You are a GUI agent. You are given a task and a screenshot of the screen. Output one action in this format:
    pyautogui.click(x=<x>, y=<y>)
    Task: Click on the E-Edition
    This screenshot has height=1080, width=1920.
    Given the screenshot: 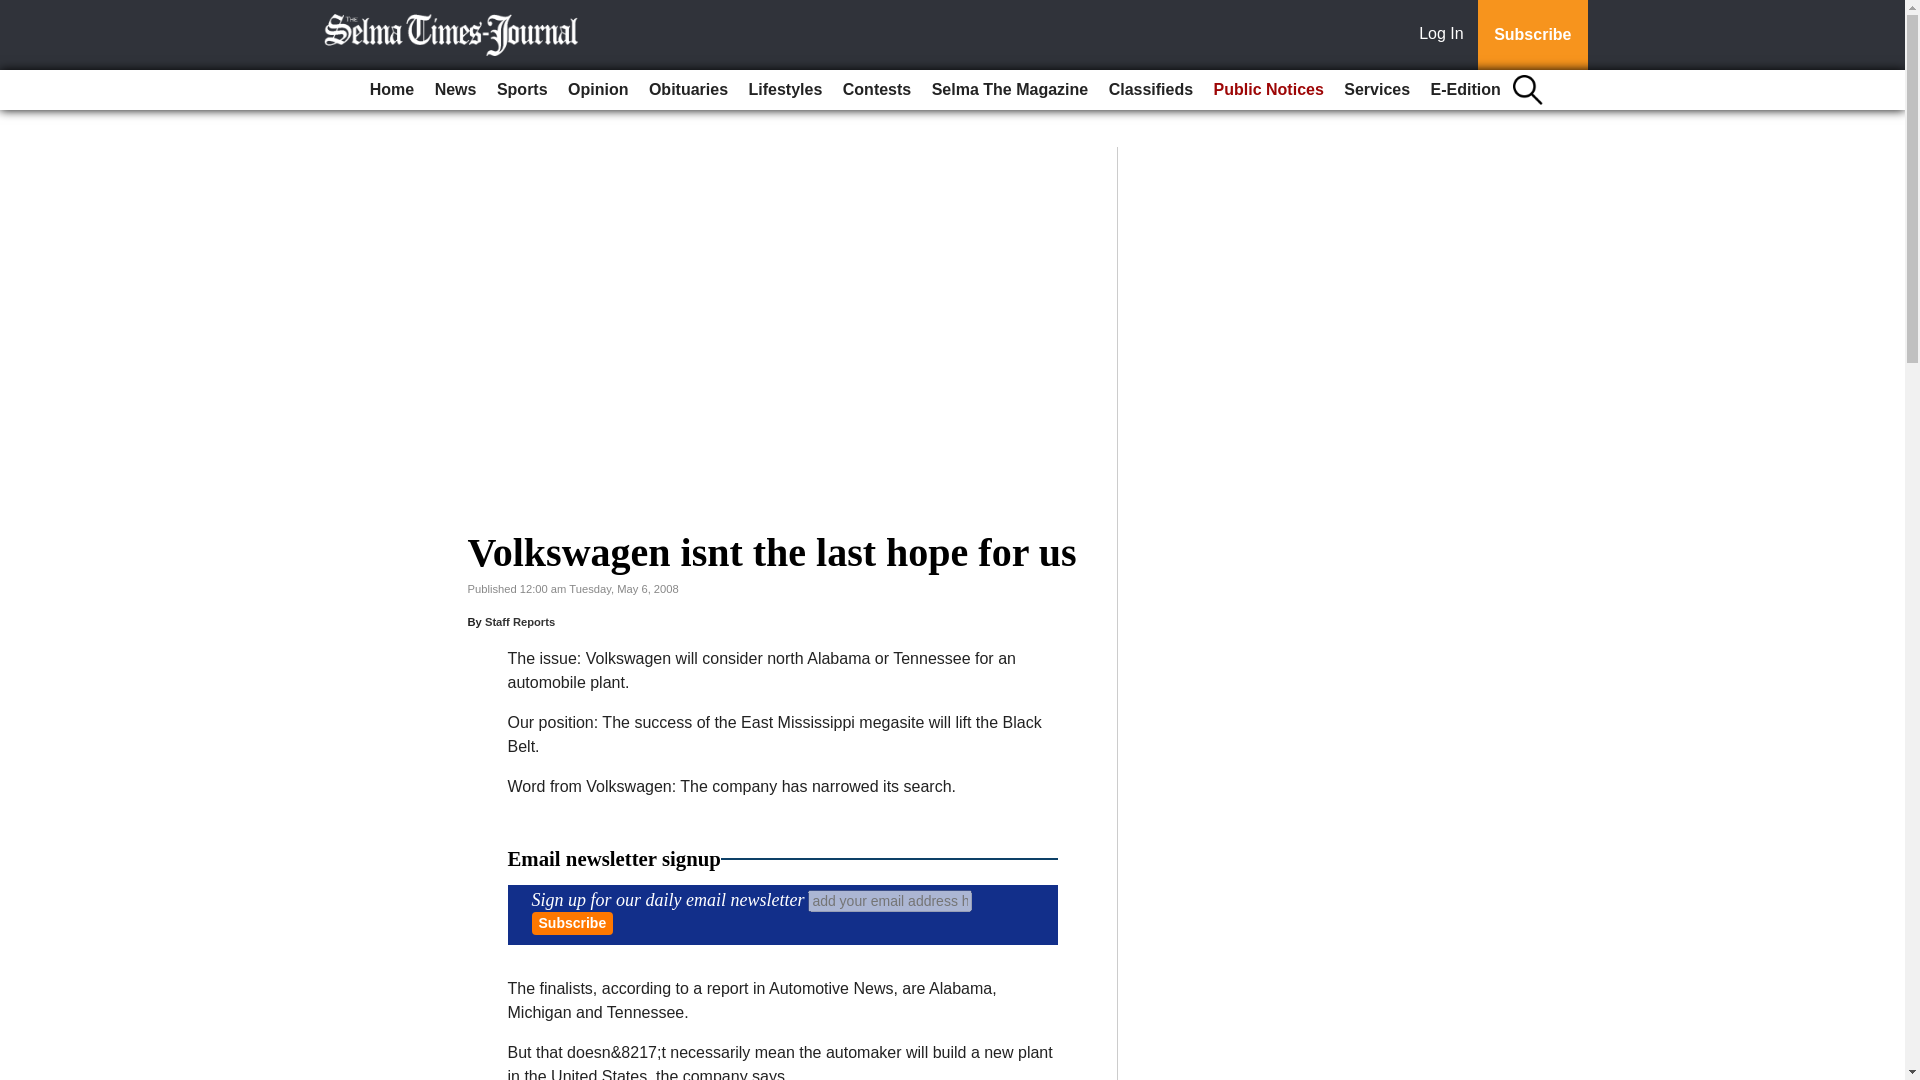 What is the action you would take?
    pyautogui.click(x=1466, y=90)
    